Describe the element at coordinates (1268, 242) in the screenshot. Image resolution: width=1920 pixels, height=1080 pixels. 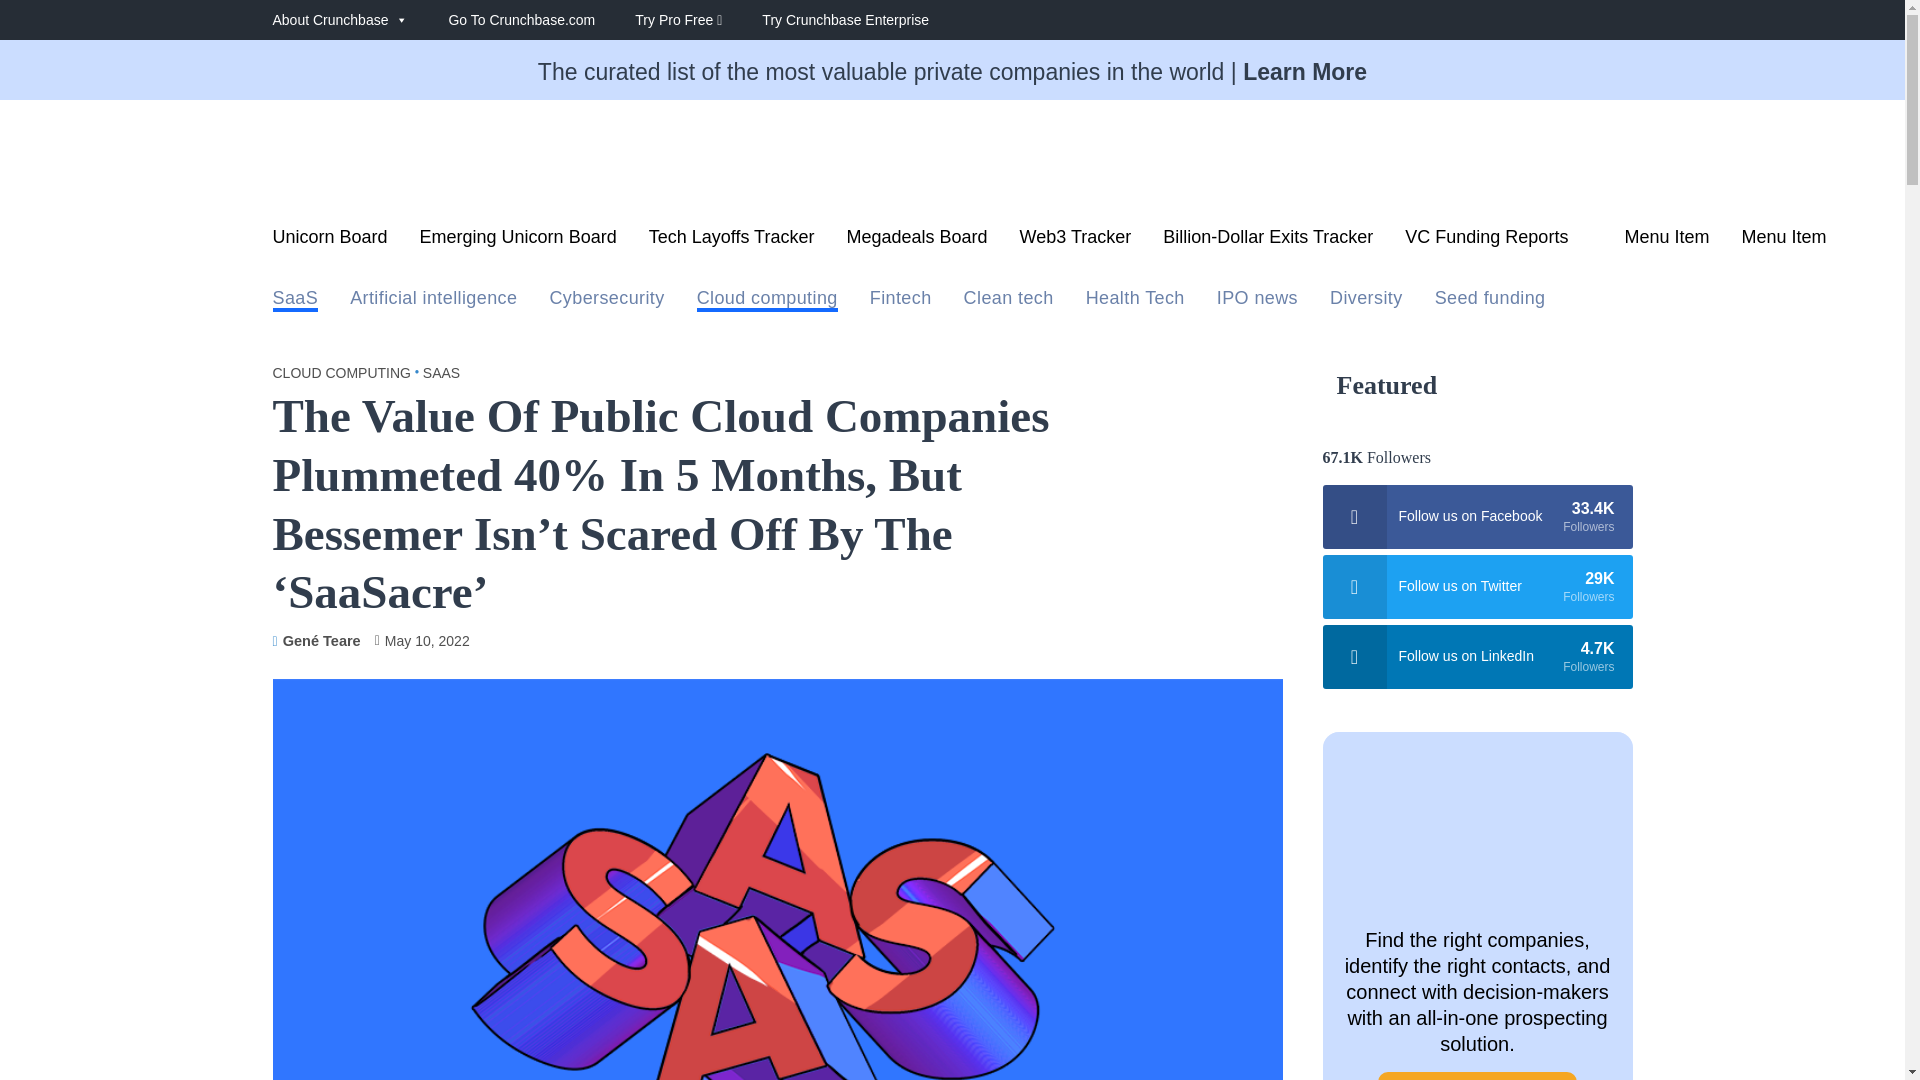
I see `Billion-Dollar Exits Tracker` at that location.